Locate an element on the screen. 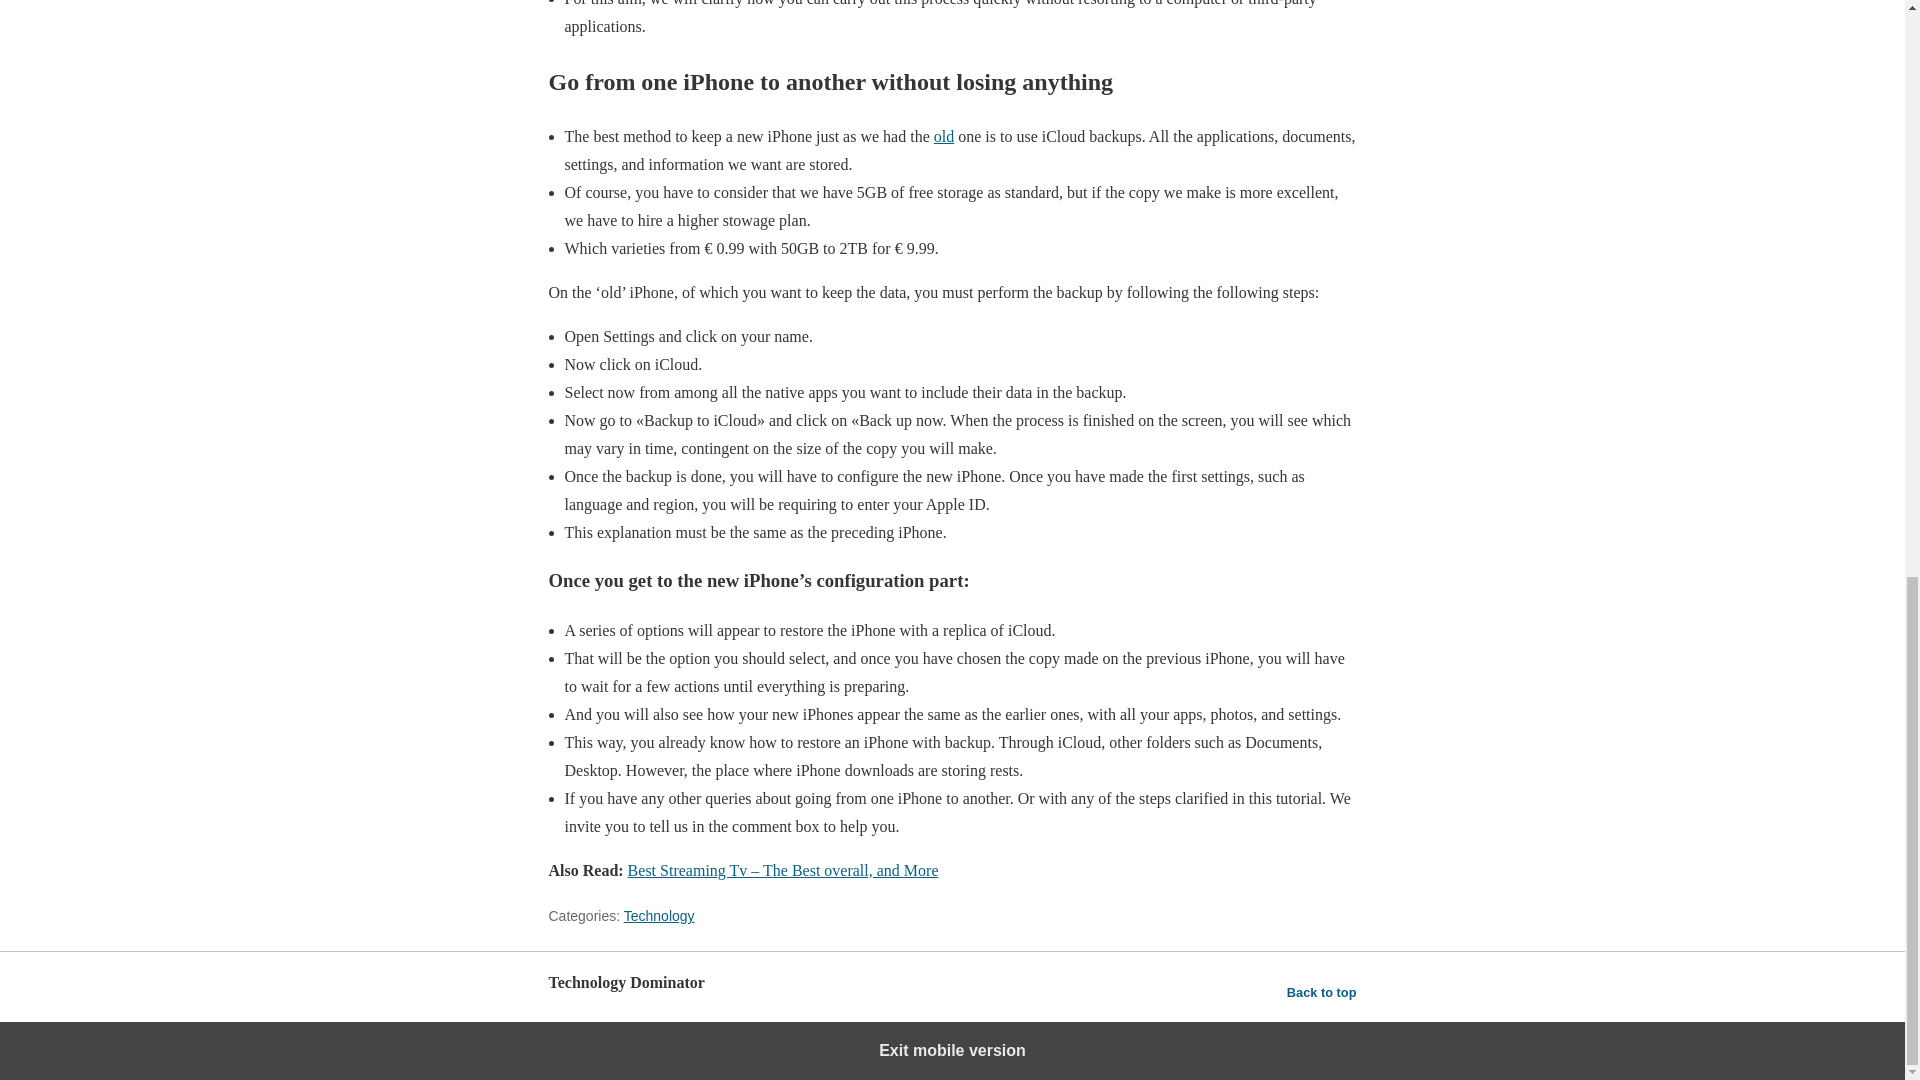 The width and height of the screenshot is (1920, 1080). Back to top is located at coordinates (1322, 992).